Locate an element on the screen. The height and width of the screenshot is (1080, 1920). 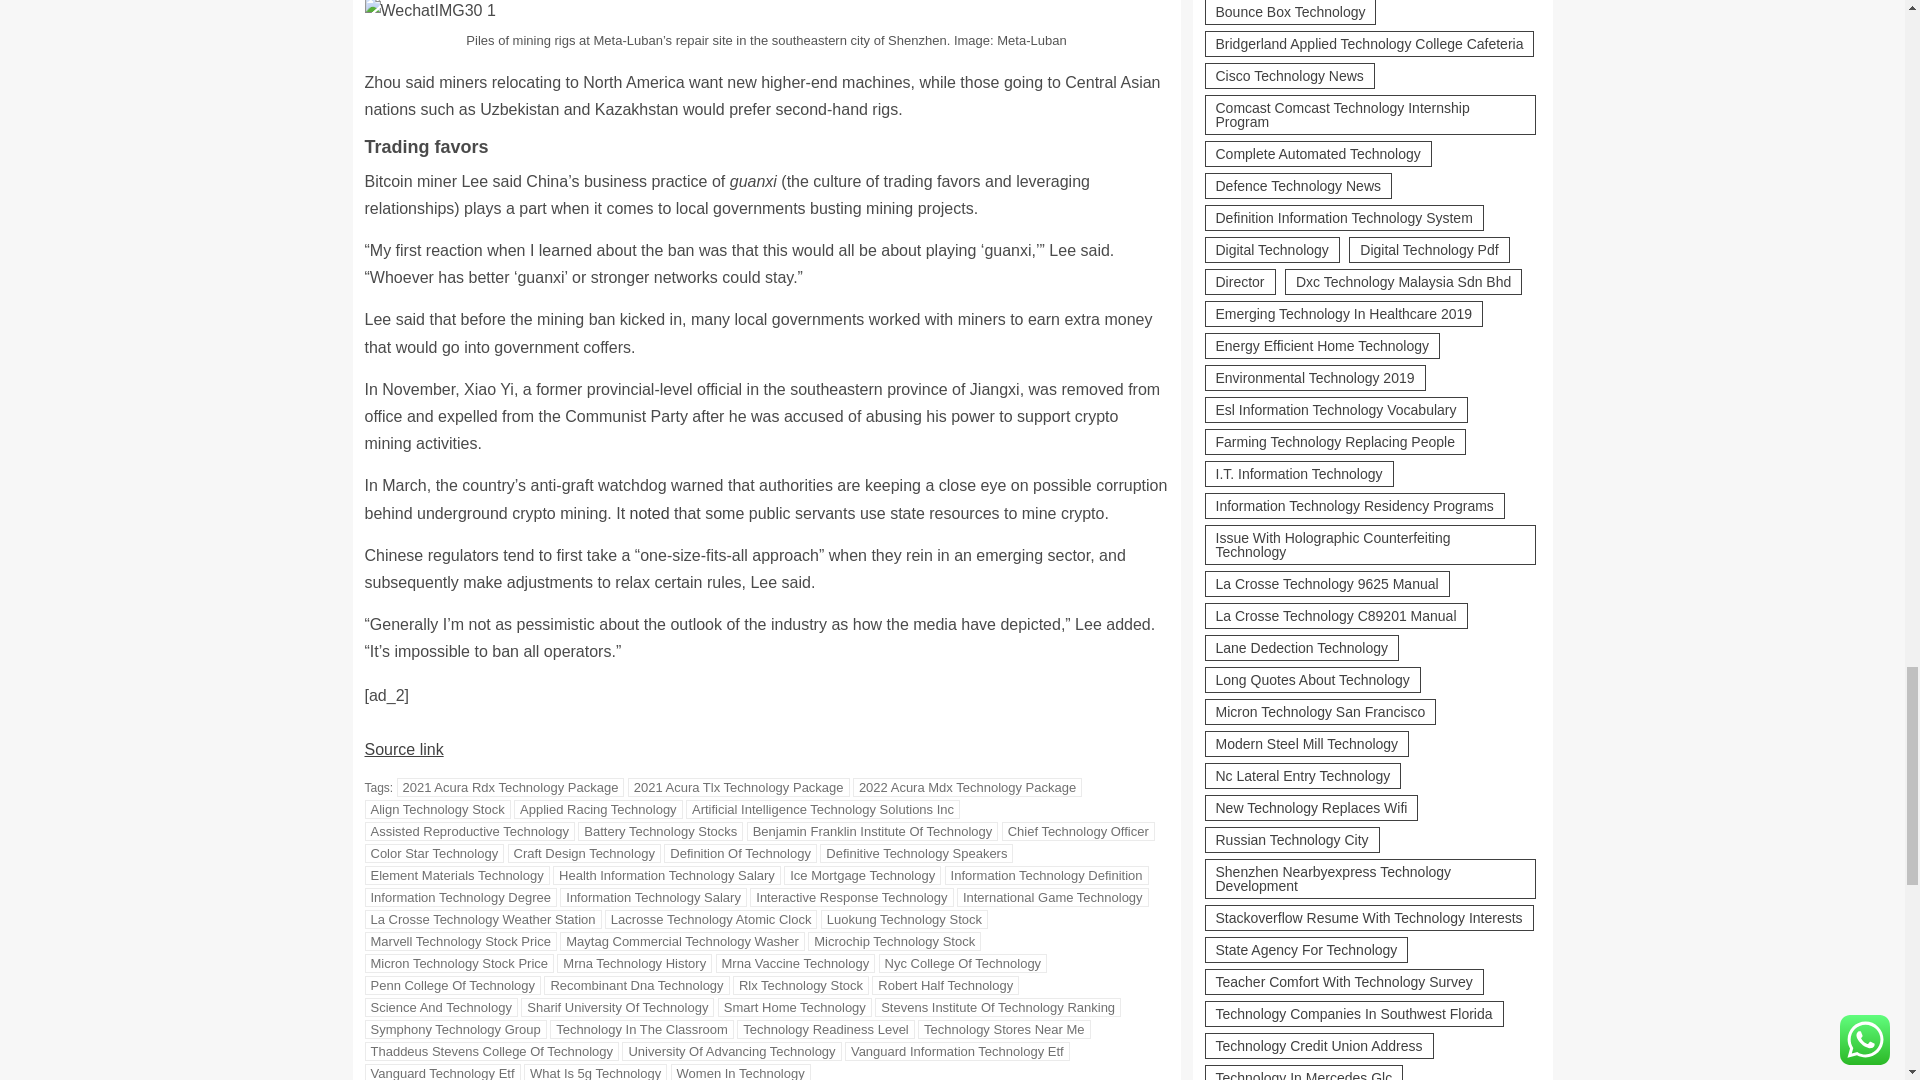
2022 Acura Mdx Technology Package is located at coordinates (967, 787).